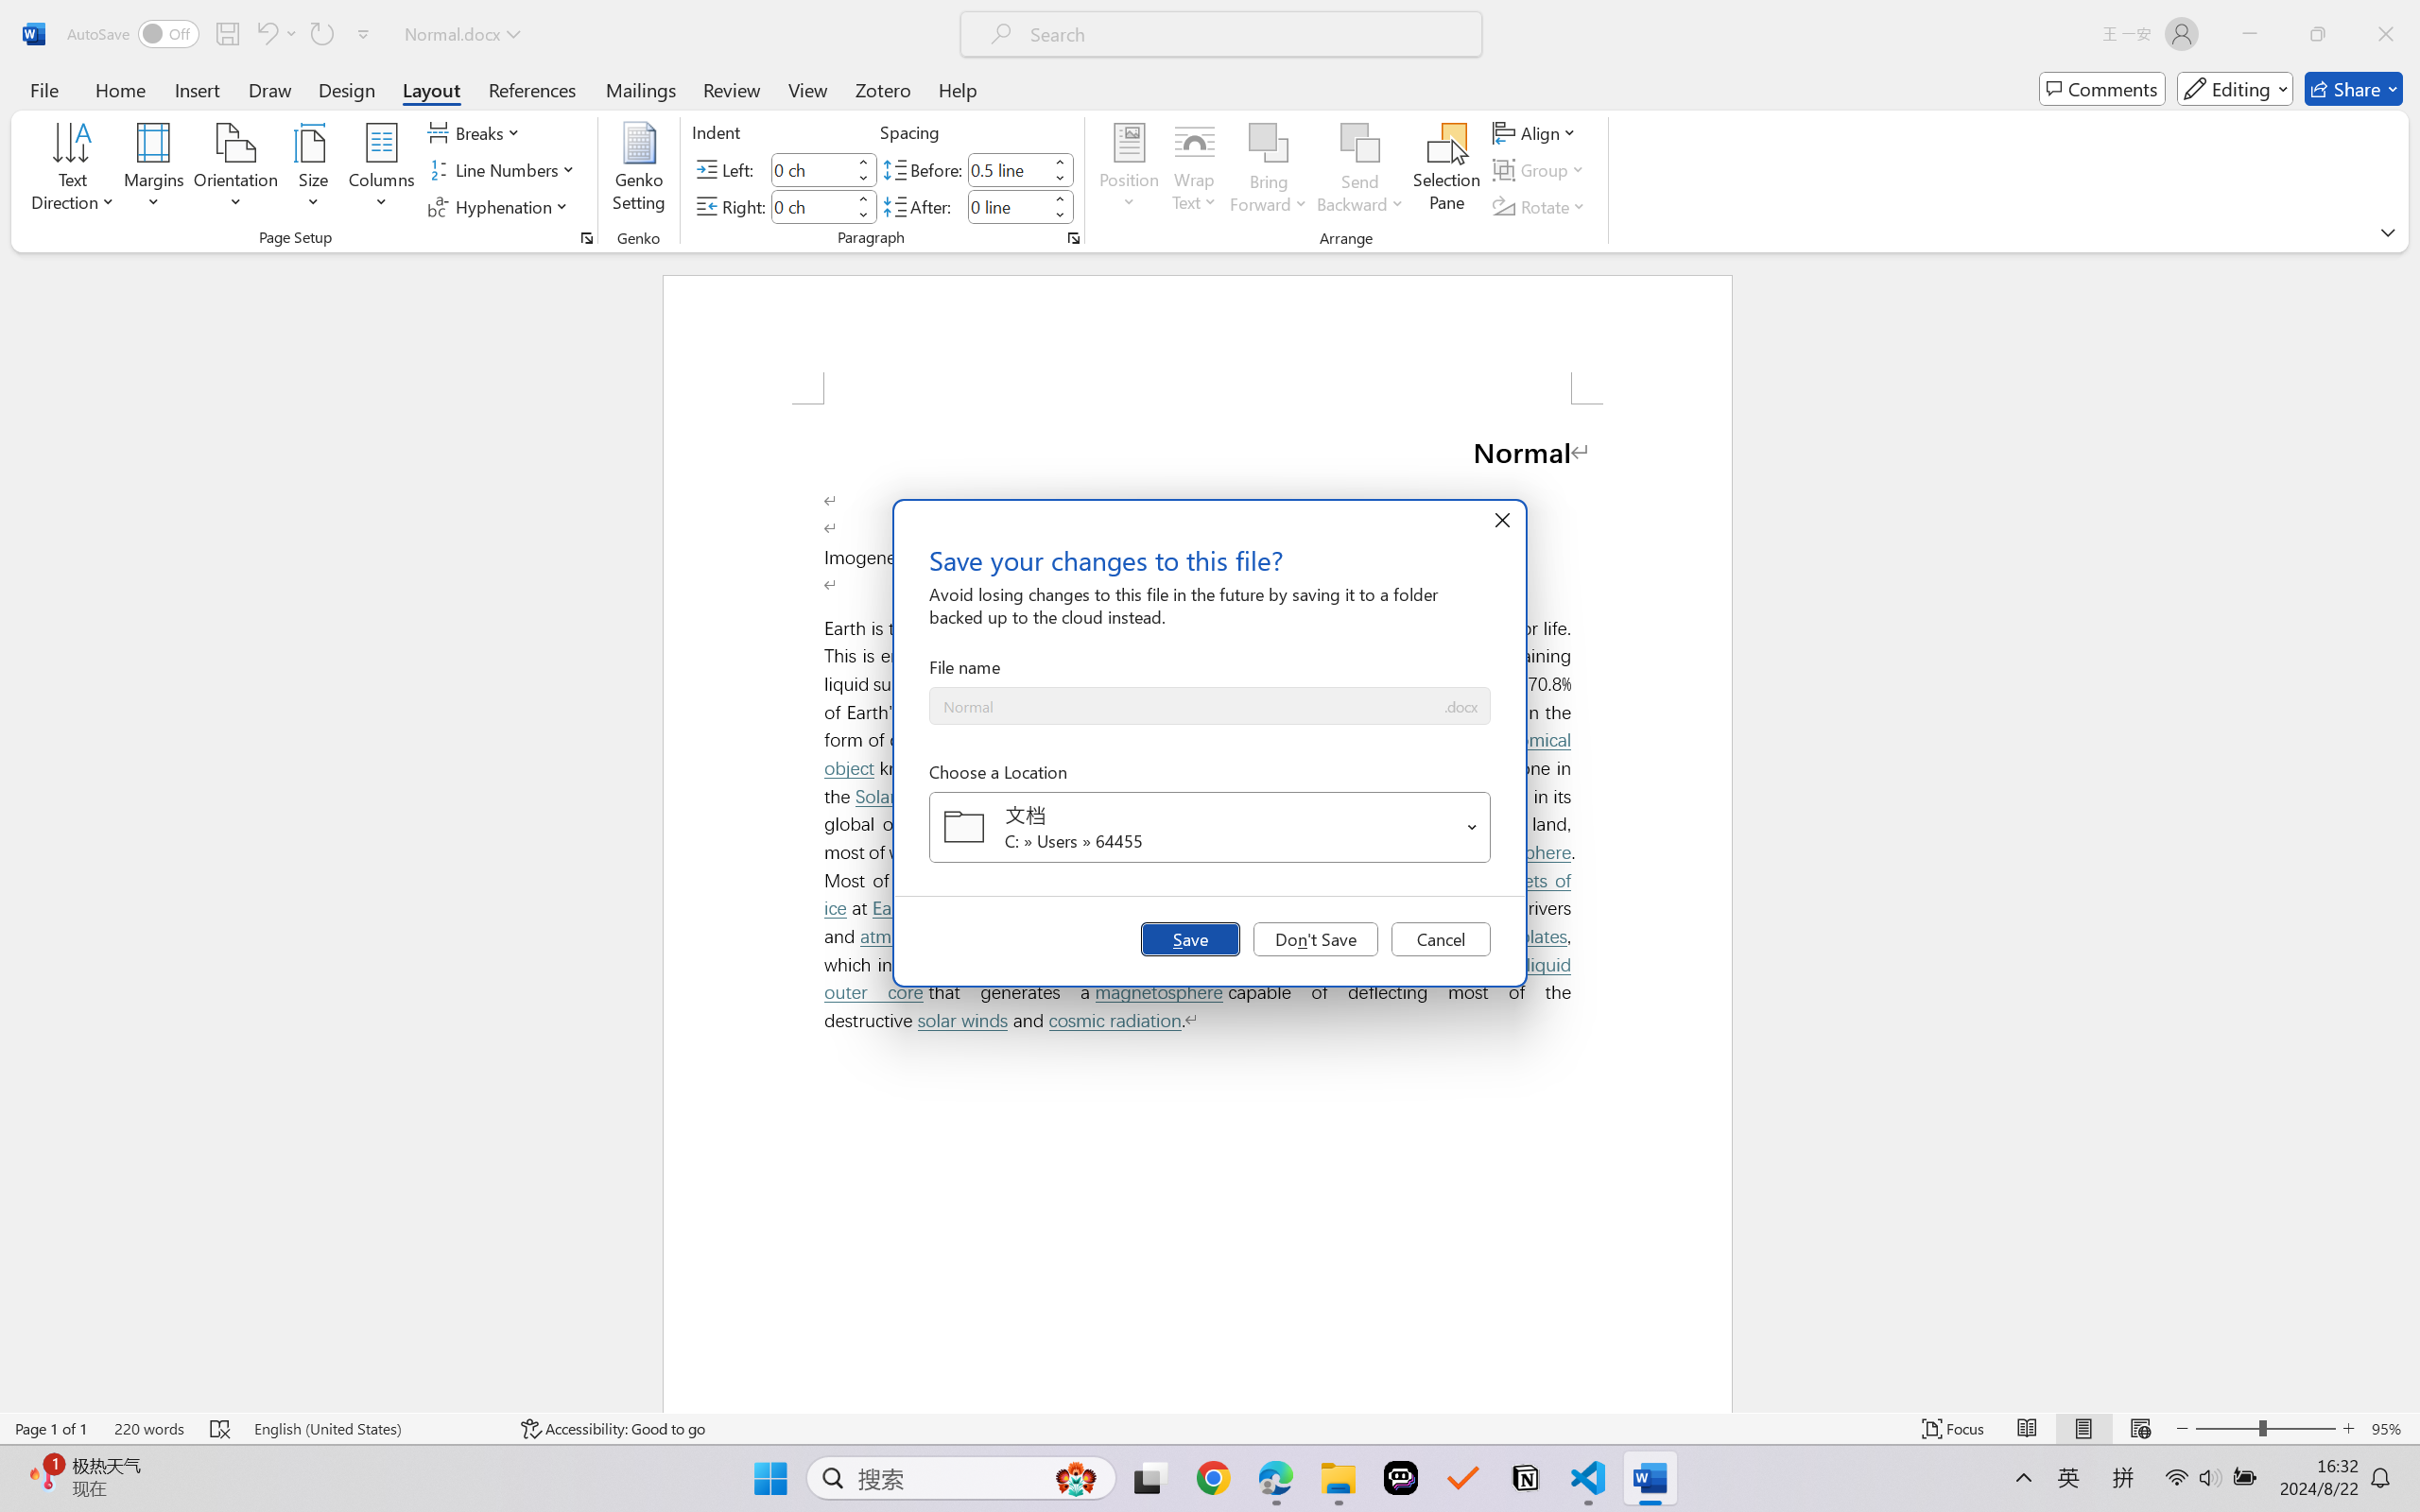 The height and width of the screenshot is (1512, 2420). What do you see at coordinates (314, 170) in the screenshot?
I see `Size` at bounding box center [314, 170].